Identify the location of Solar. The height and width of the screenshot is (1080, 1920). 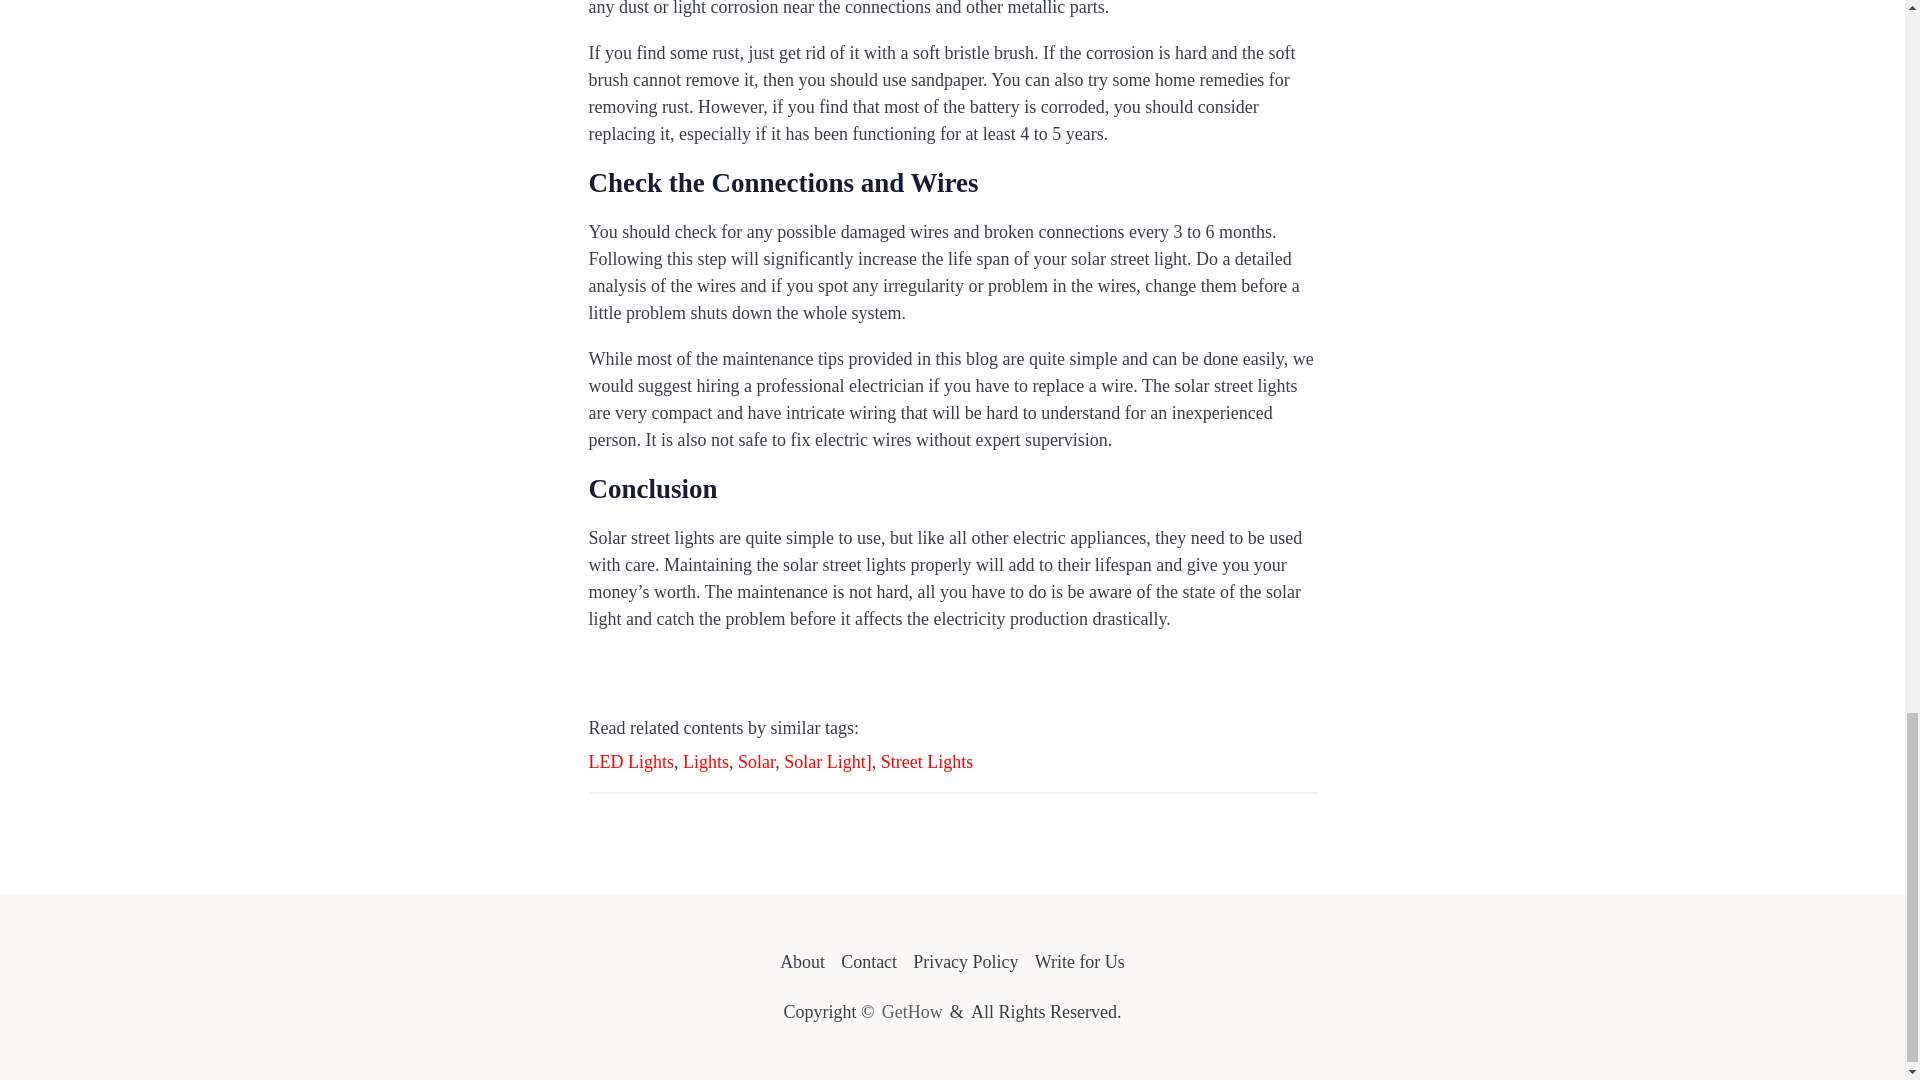
(756, 762).